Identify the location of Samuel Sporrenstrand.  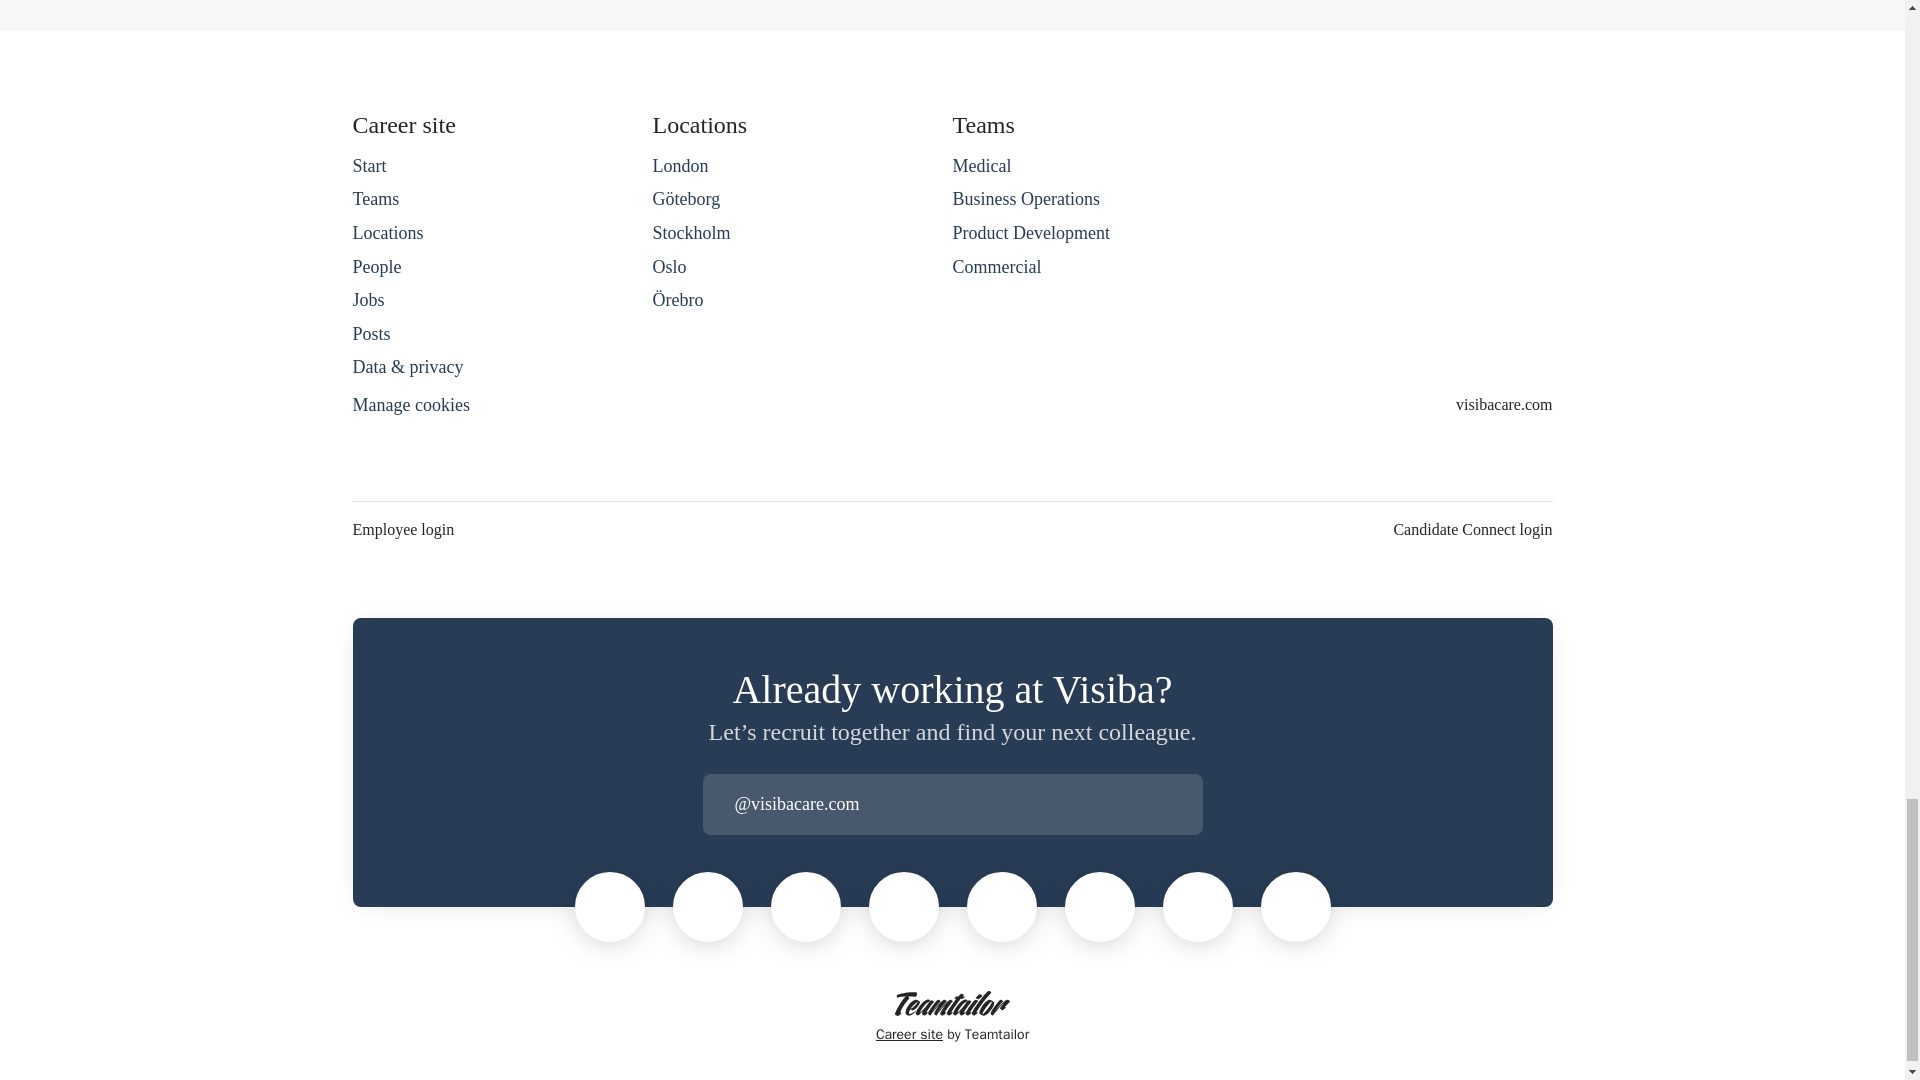
(707, 906).